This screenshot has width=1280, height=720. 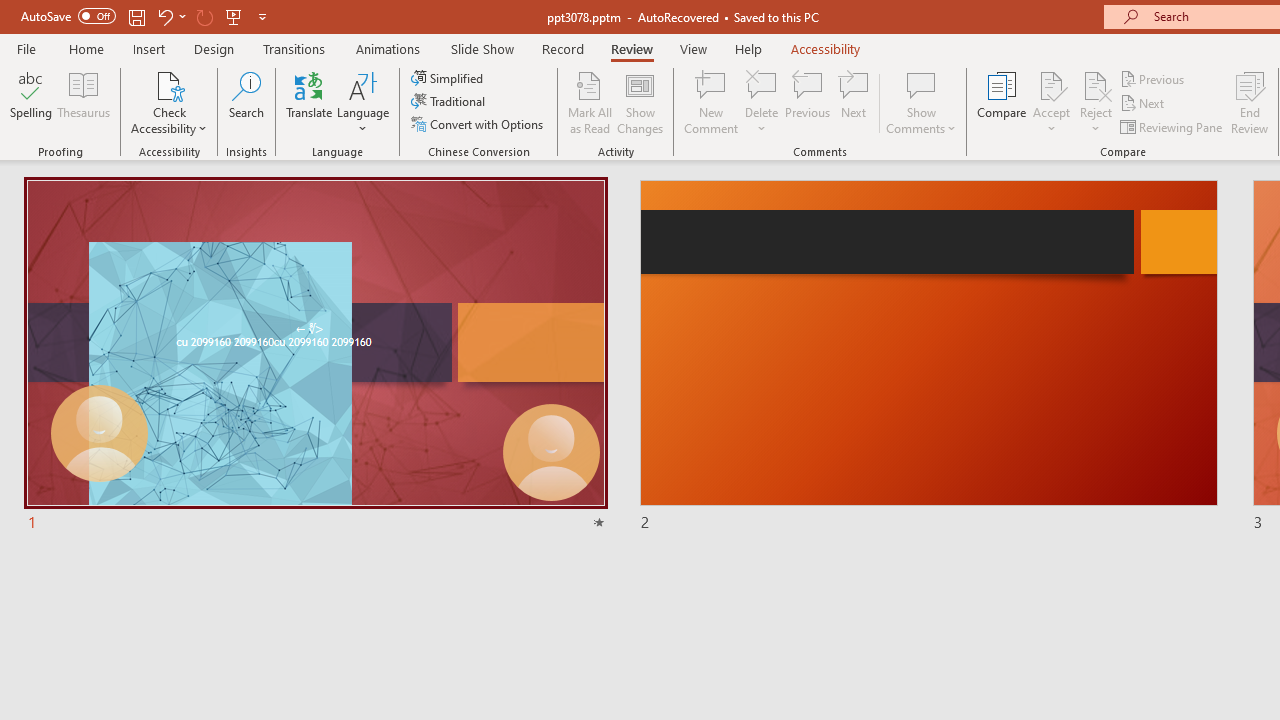 What do you see at coordinates (1096, 84) in the screenshot?
I see `Reject Change` at bounding box center [1096, 84].